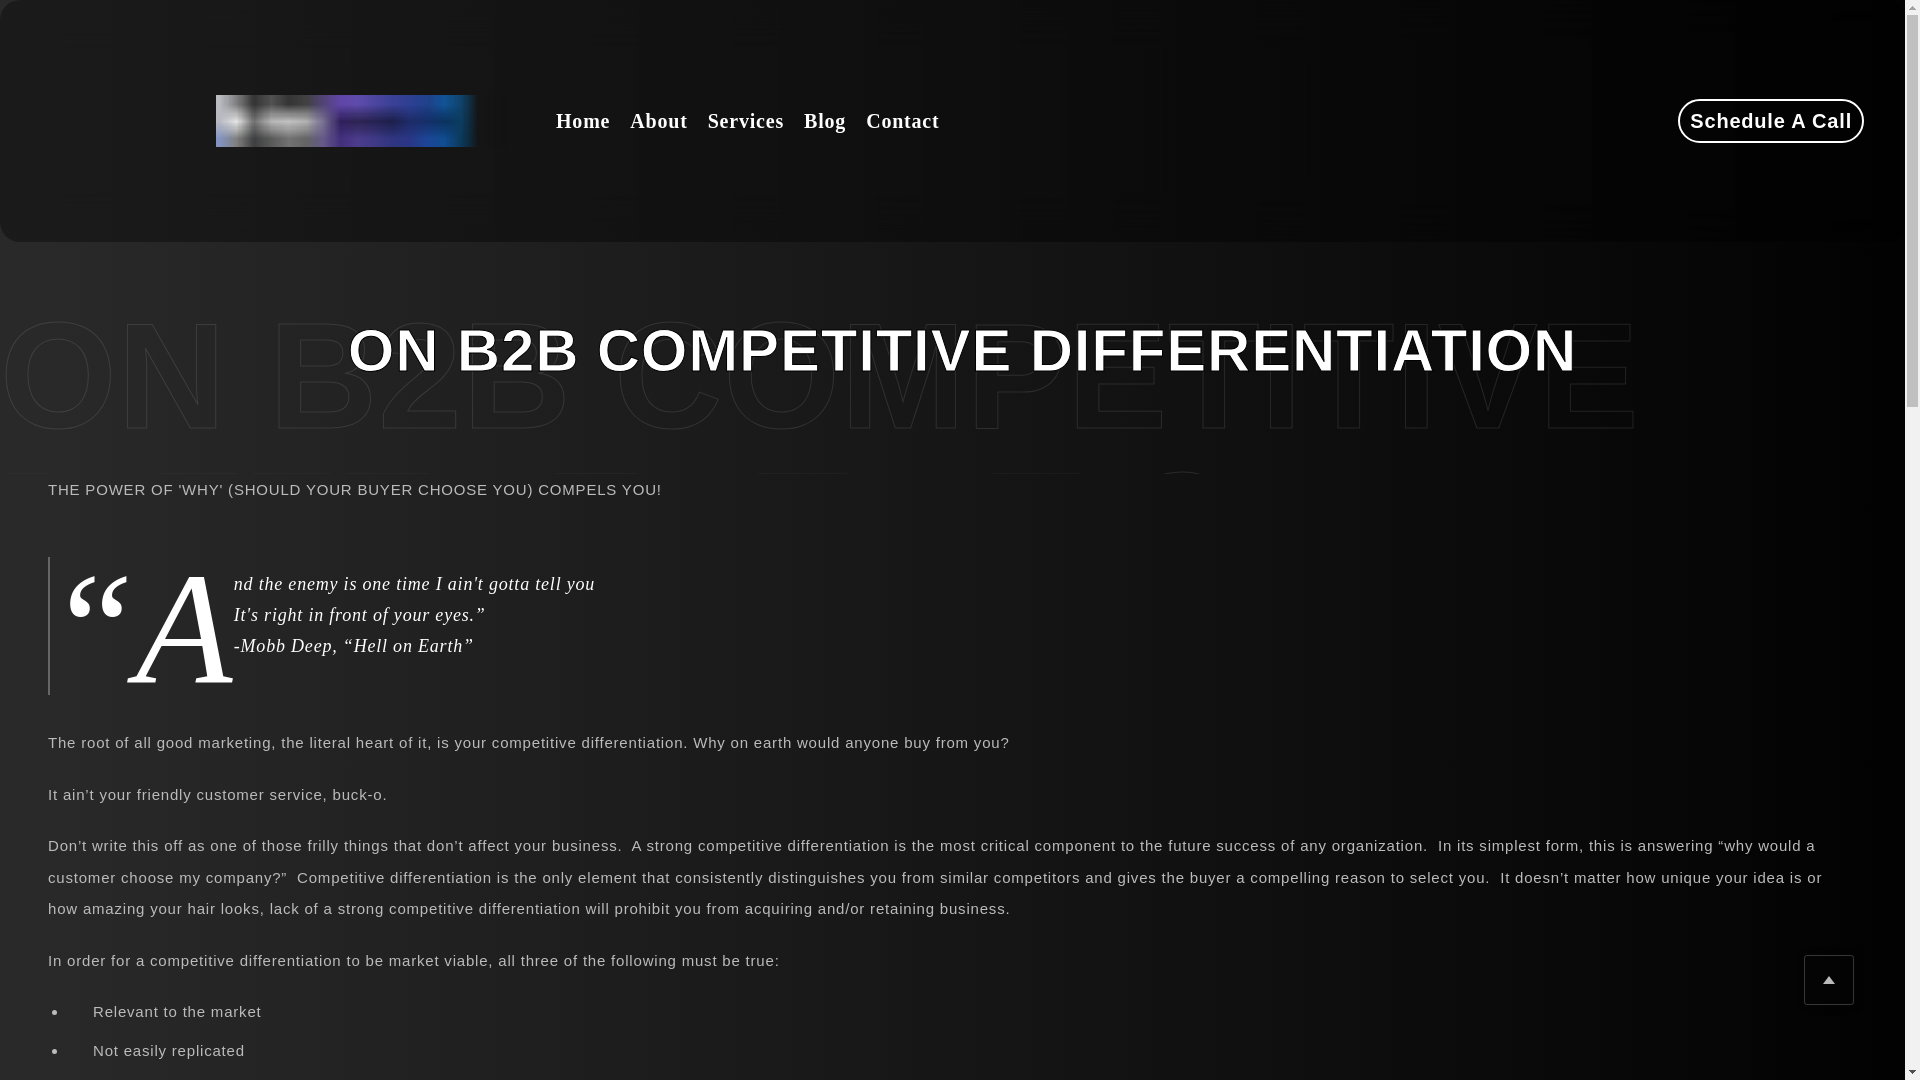 Image resolution: width=1920 pixels, height=1080 pixels. I want to click on Services, so click(746, 120).